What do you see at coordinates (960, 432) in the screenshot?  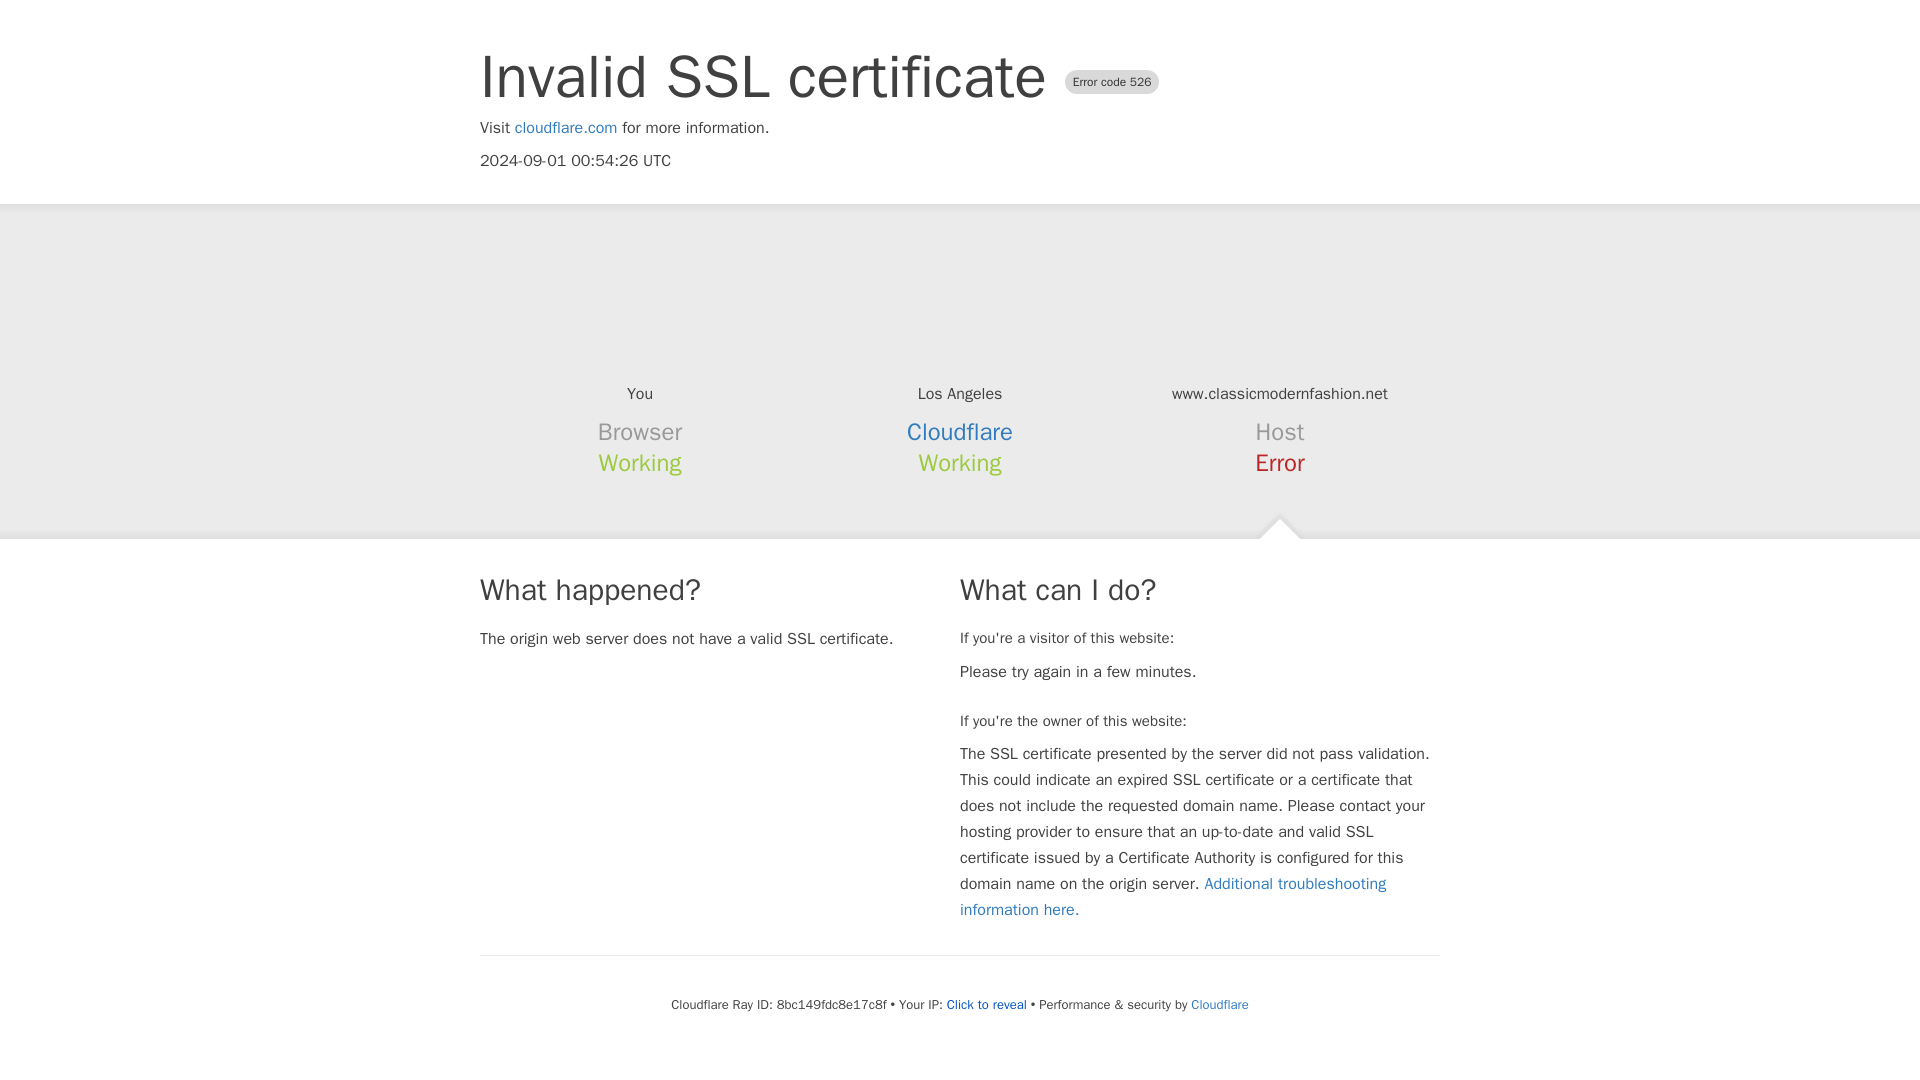 I see `Cloudflare` at bounding box center [960, 432].